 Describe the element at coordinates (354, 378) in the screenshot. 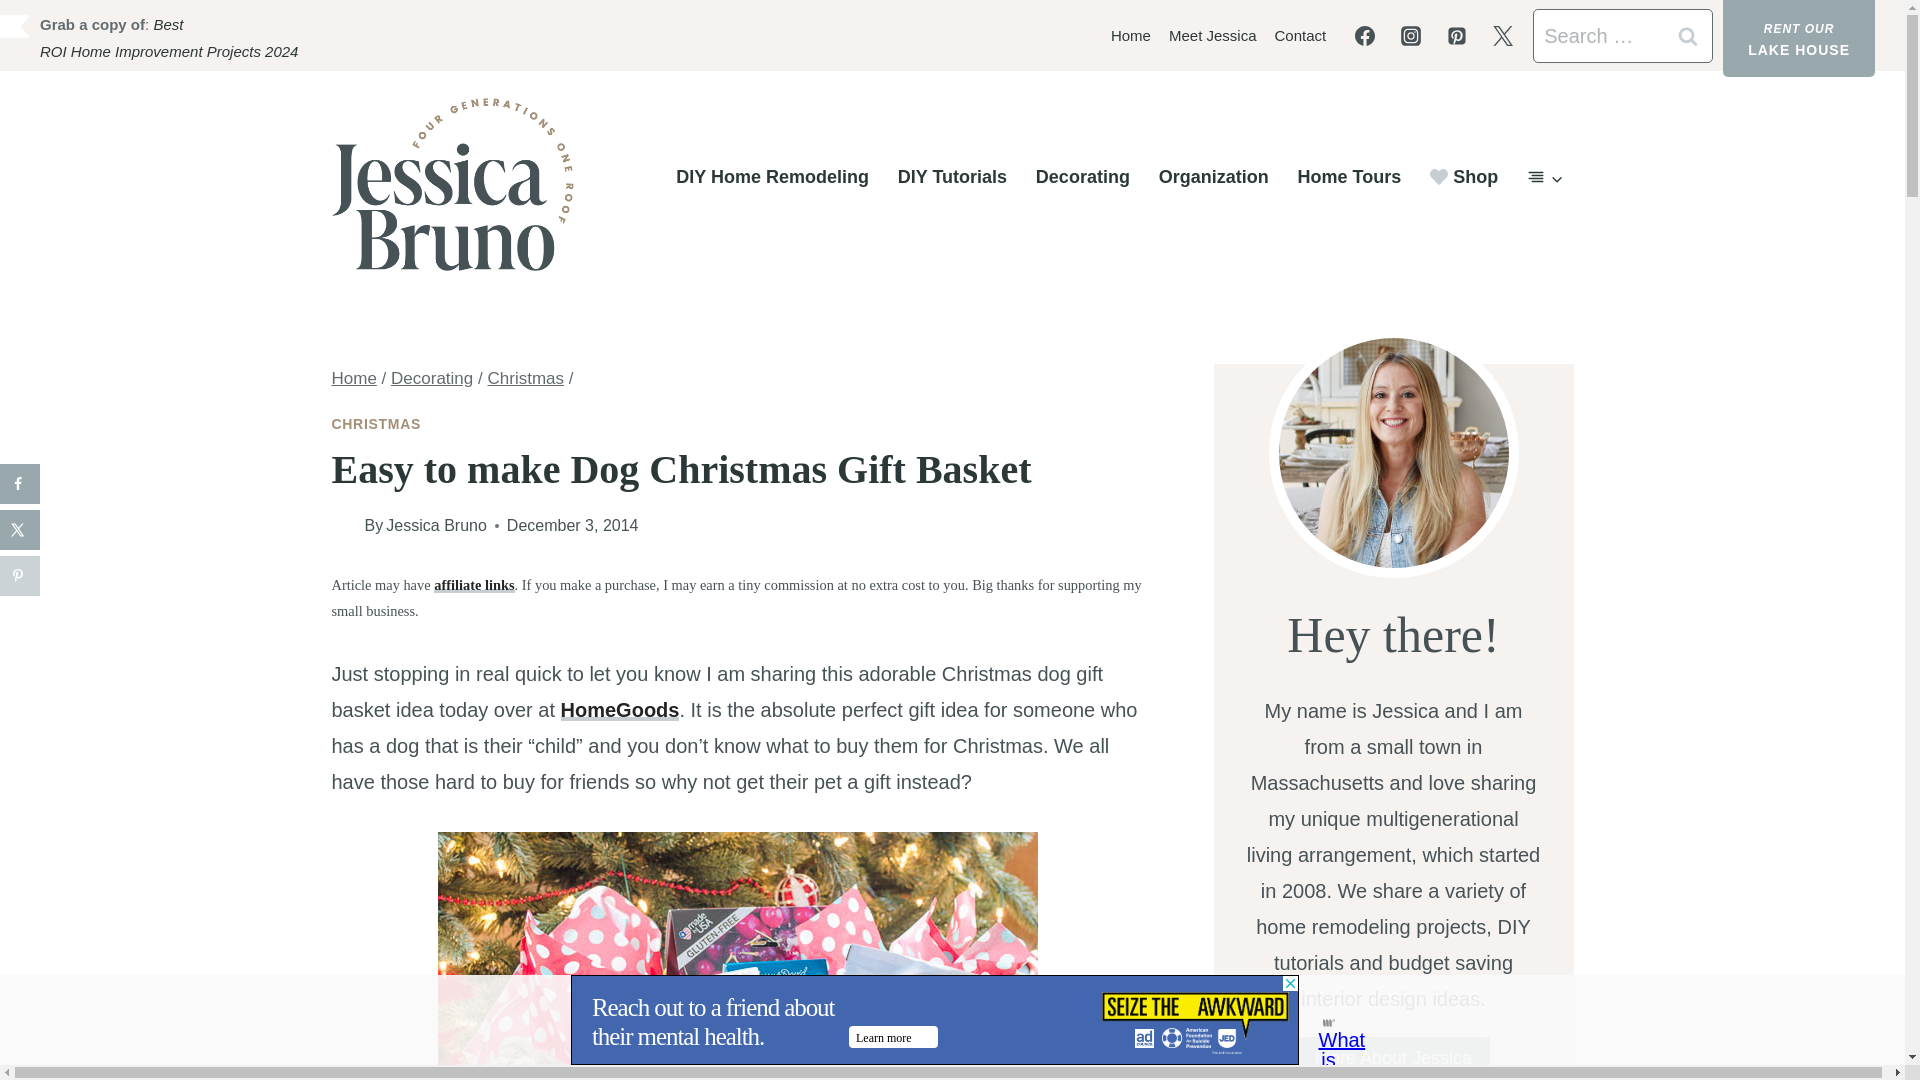

I see `Home` at that location.